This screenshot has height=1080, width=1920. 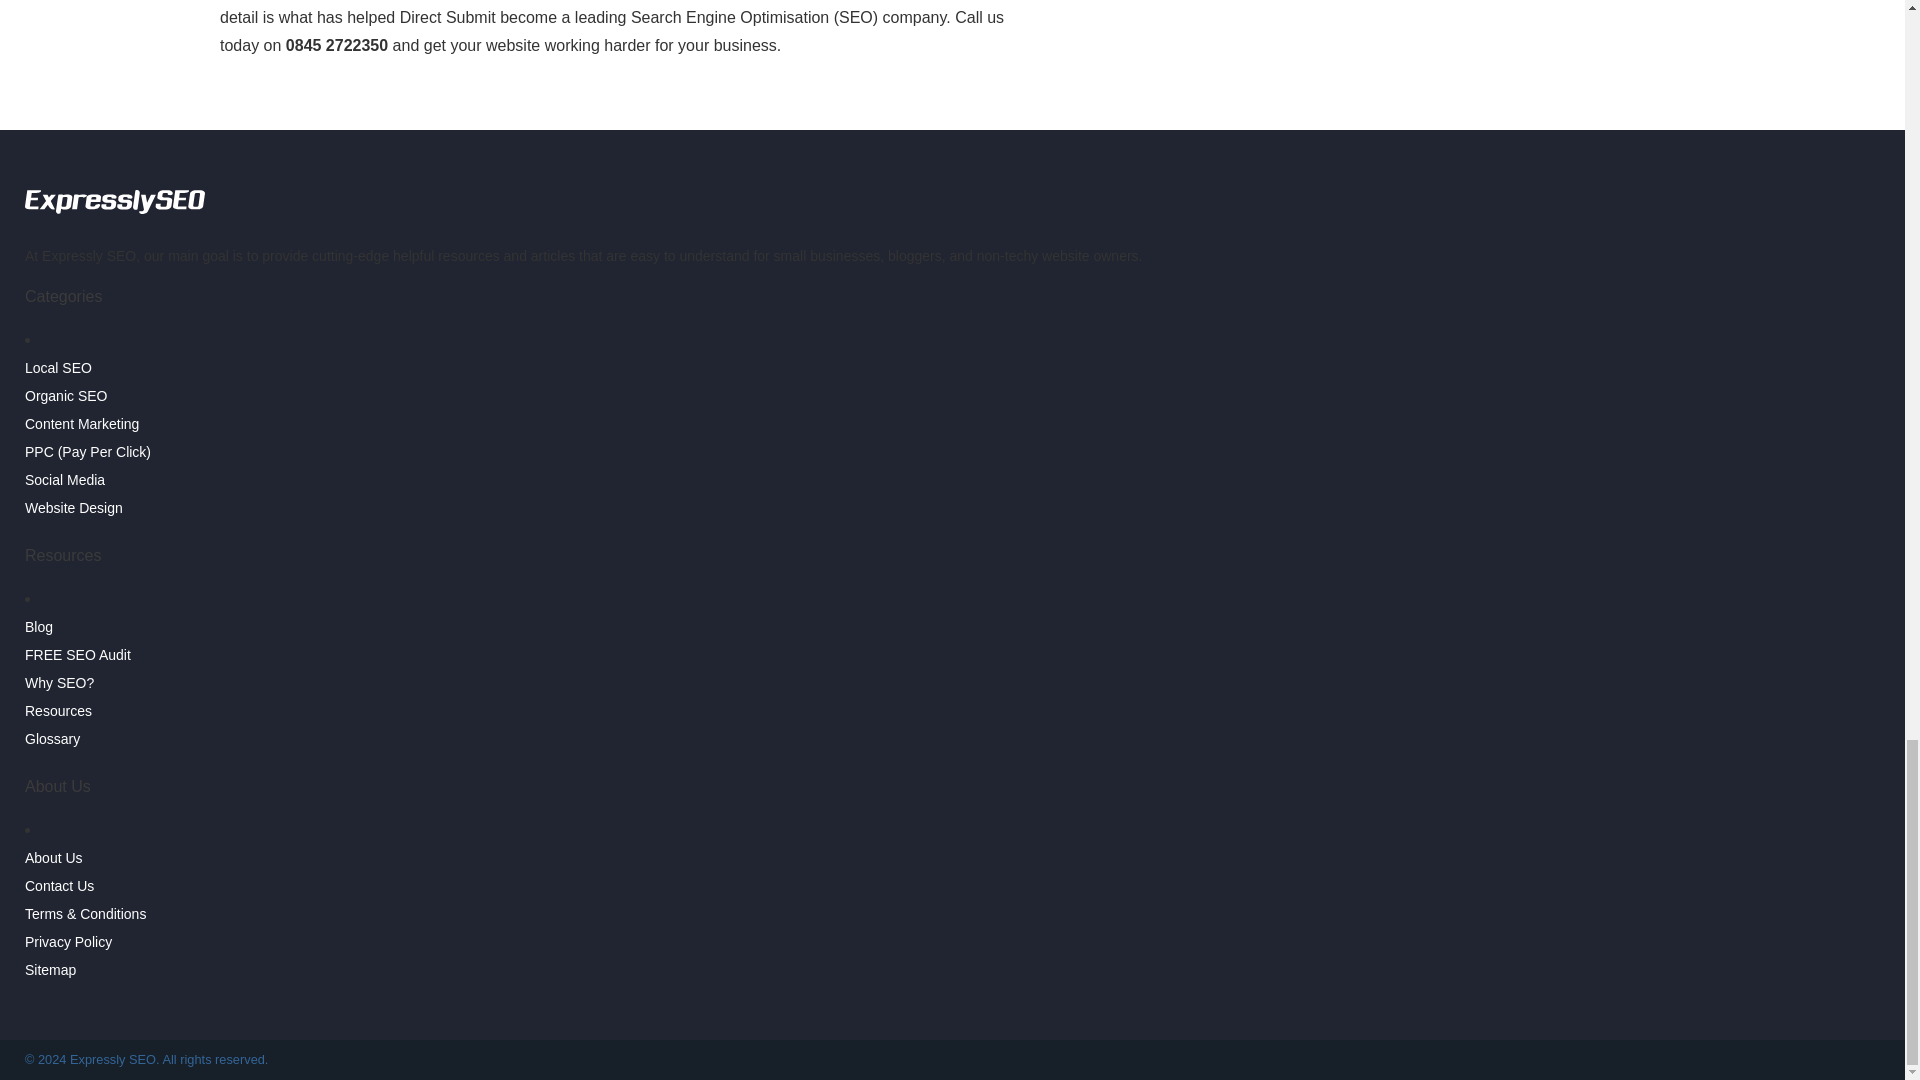 I want to click on Expressly SEO, so click(x=114, y=216).